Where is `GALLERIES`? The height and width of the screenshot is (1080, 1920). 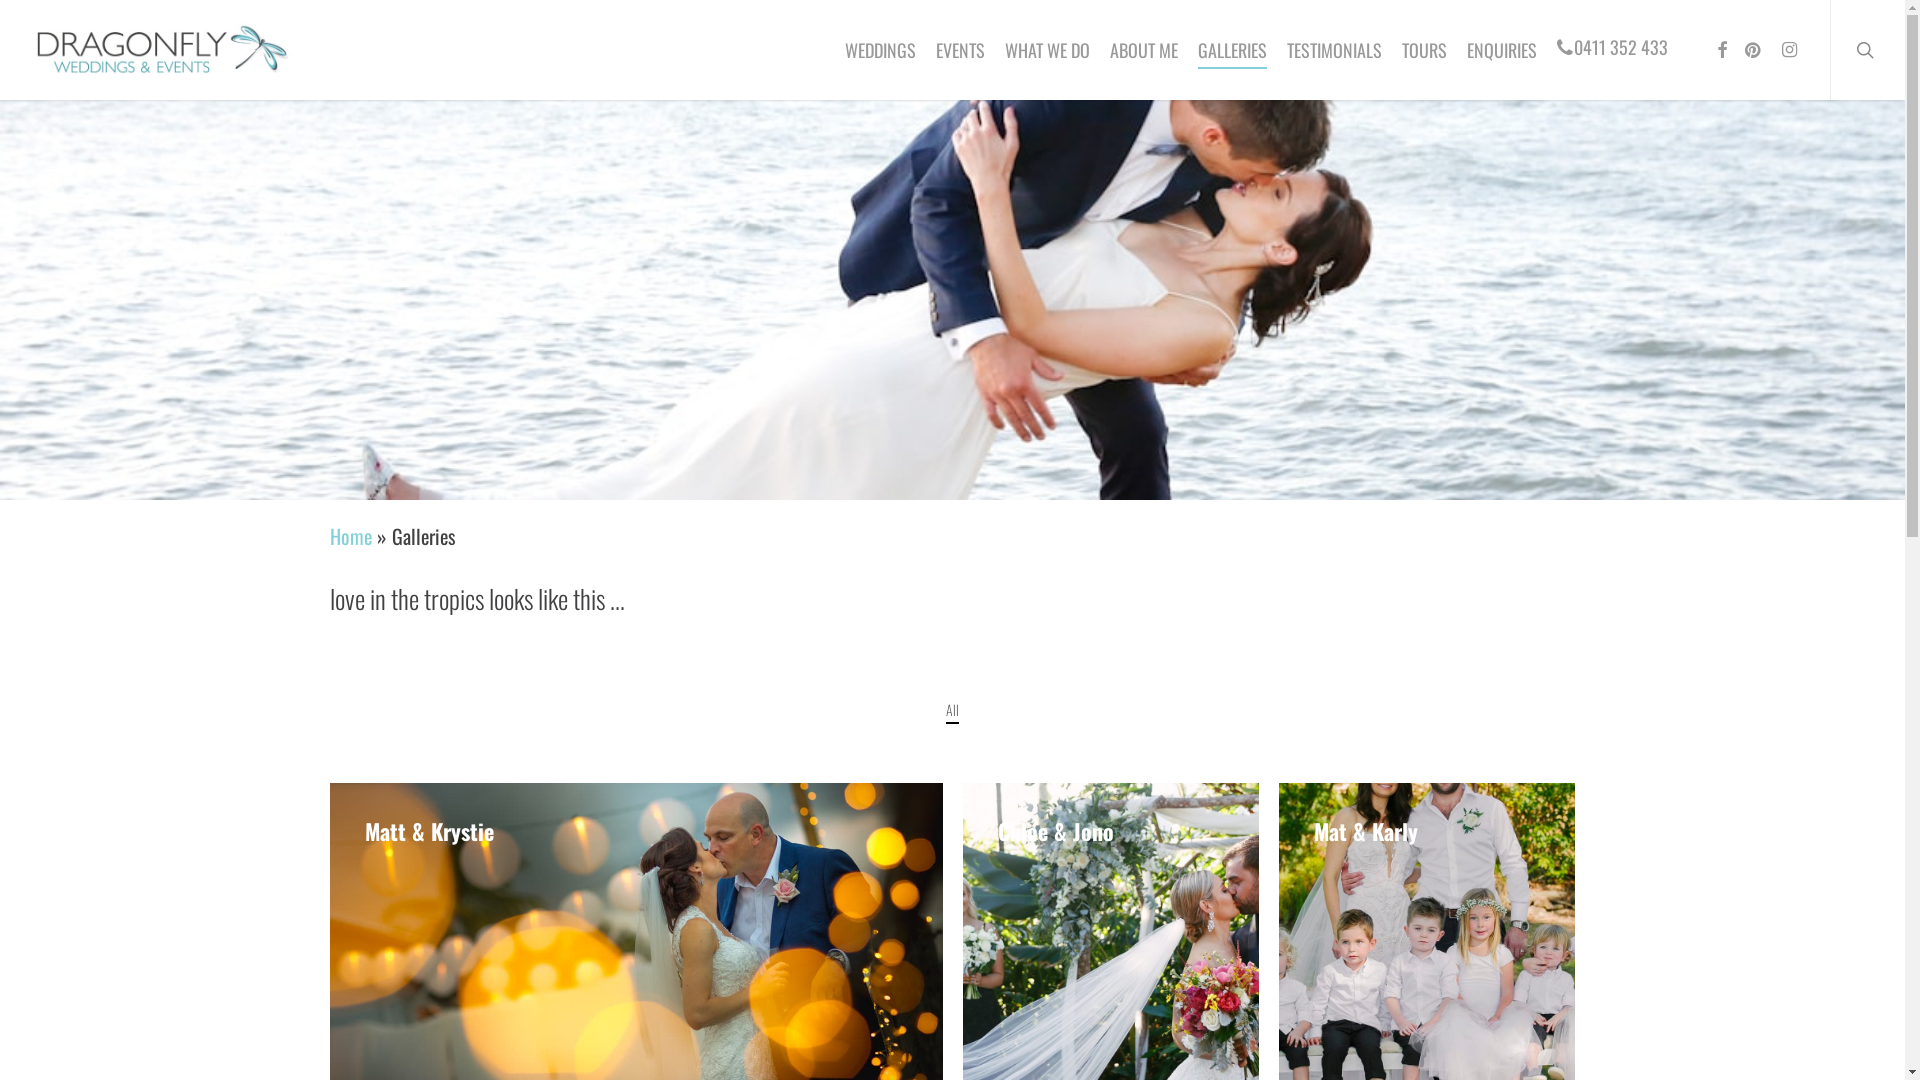 GALLERIES is located at coordinates (1232, 50).